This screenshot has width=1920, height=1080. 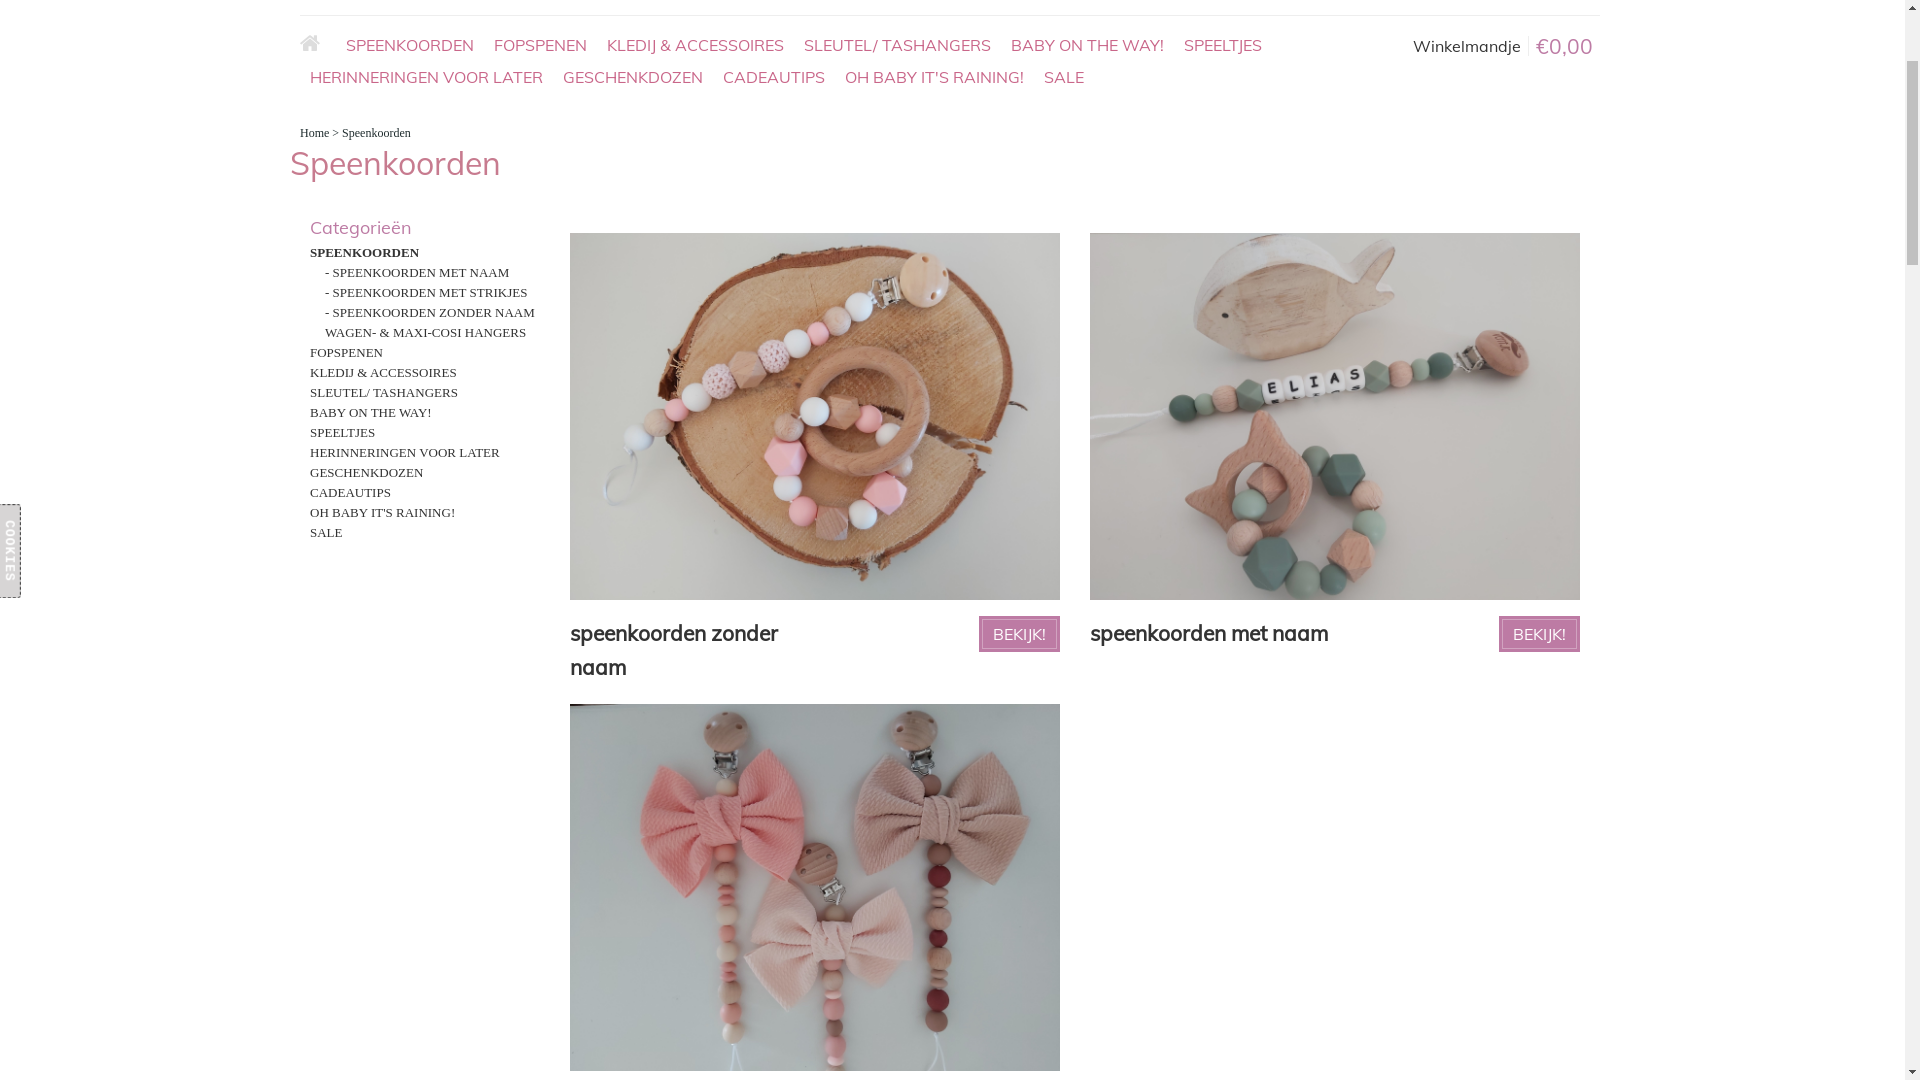 What do you see at coordinates (366, 718) in the screenshot?
I see `GESCHENKDOZEN` at bounding box center [366, 718].